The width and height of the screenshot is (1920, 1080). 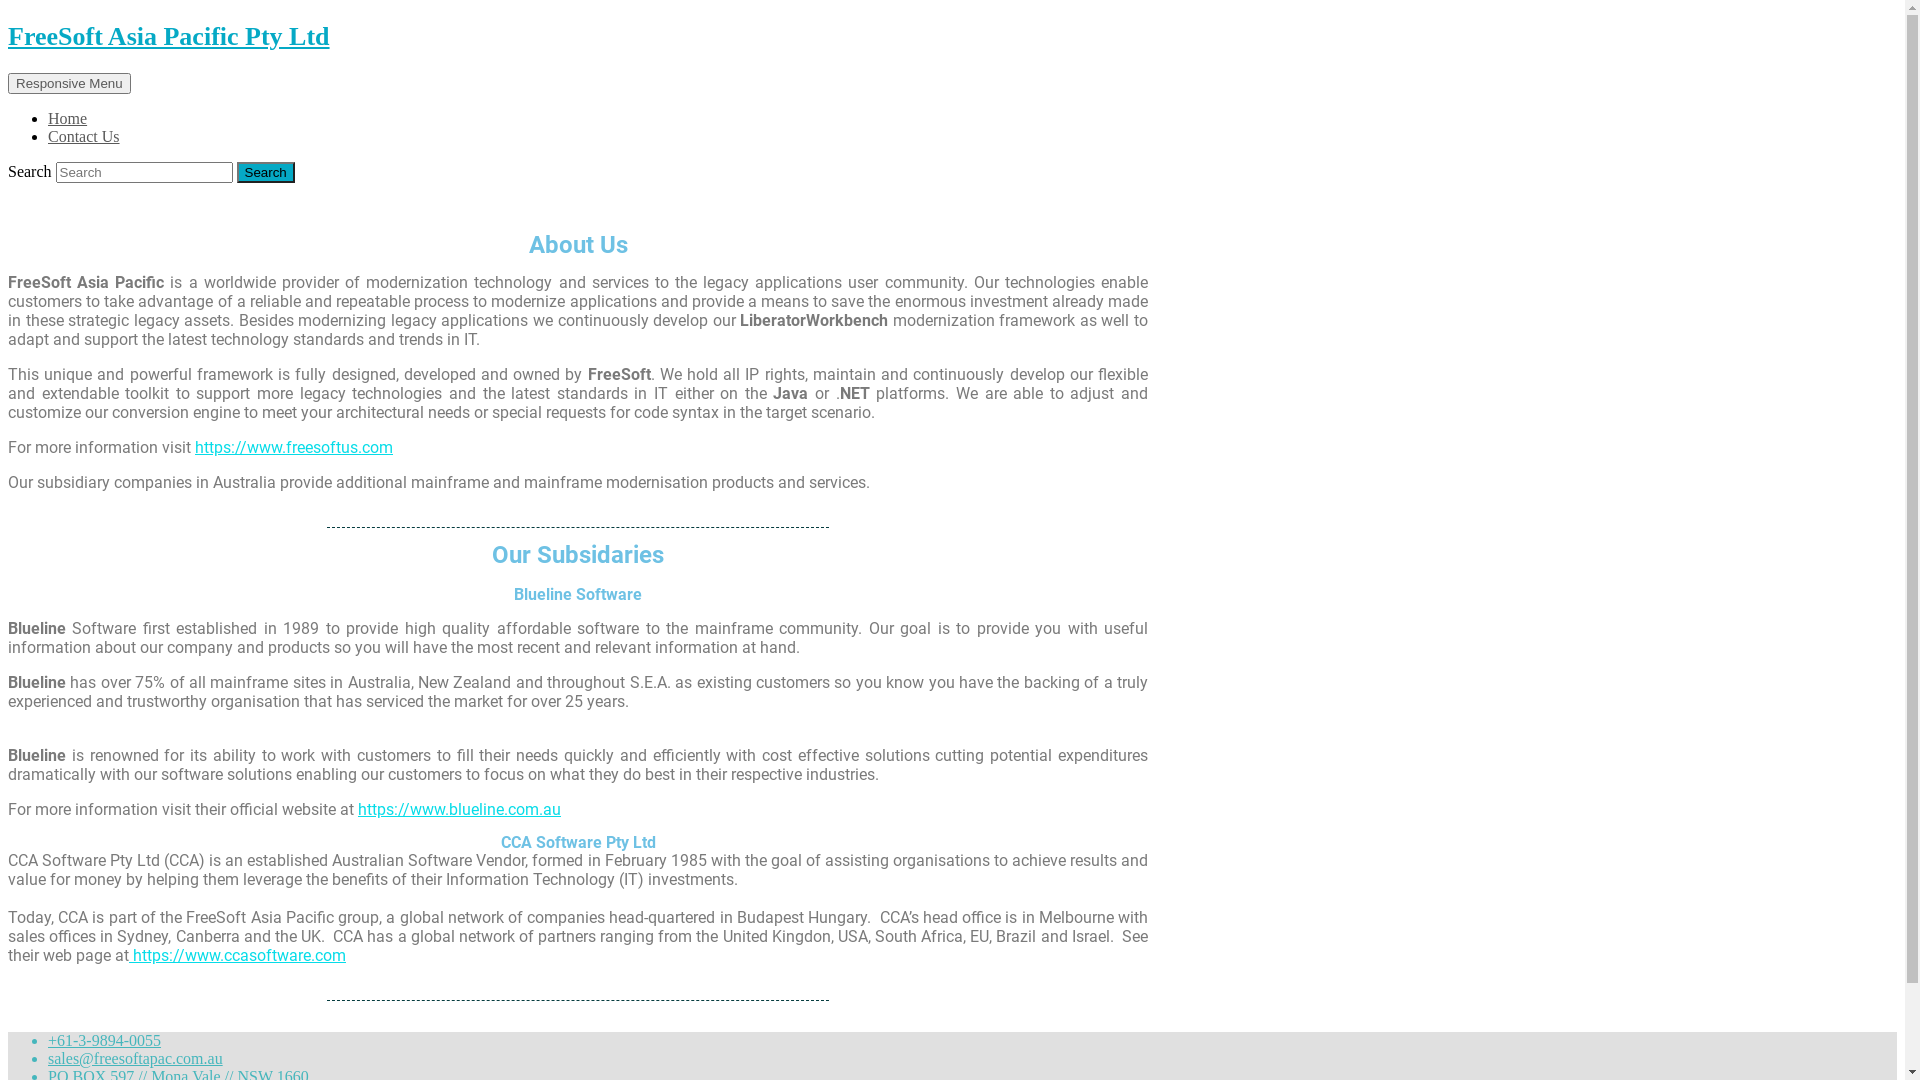 What do you see at coordinates (169, 36) in the screenshot?
I see `FreeSoft Asia Pacific Pty Ltd` at bounding box center [169, 36].